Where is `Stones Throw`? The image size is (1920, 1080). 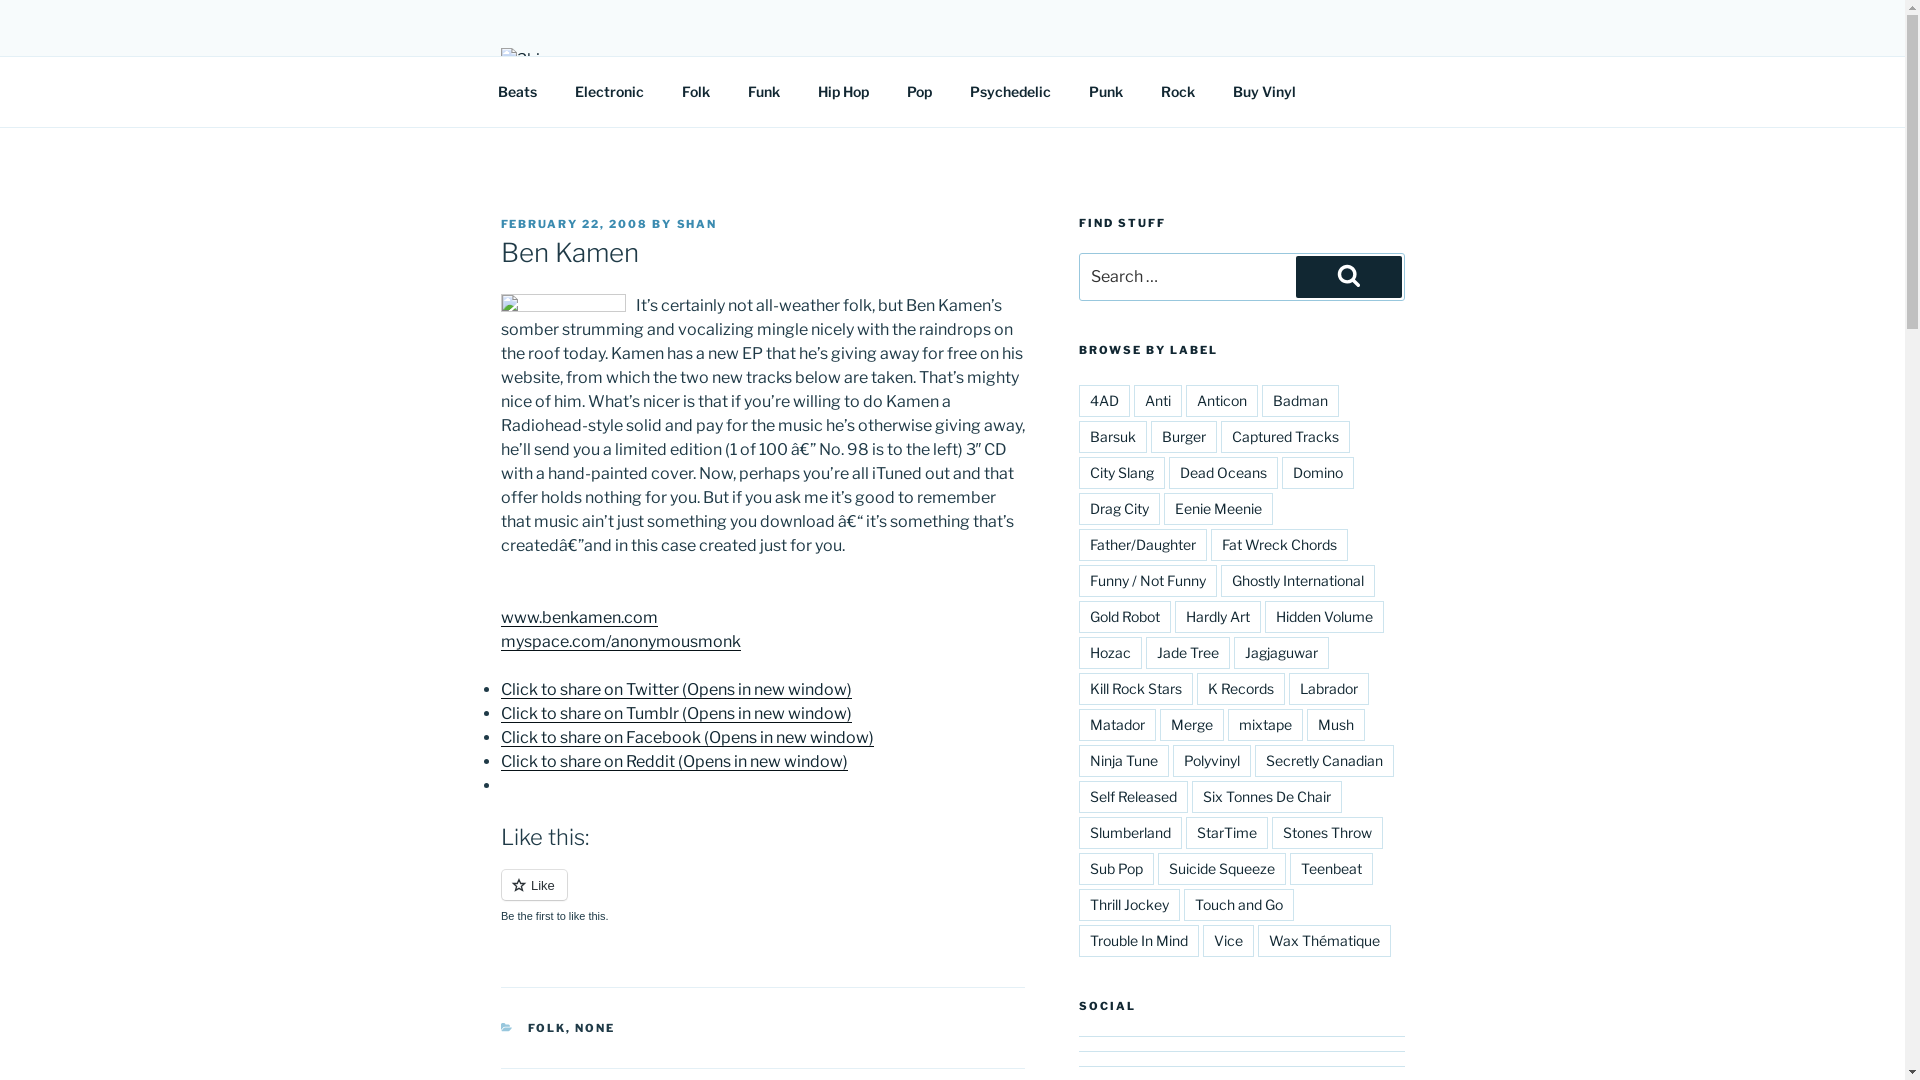
Stones Throw is located at coordinates (1328, 833).